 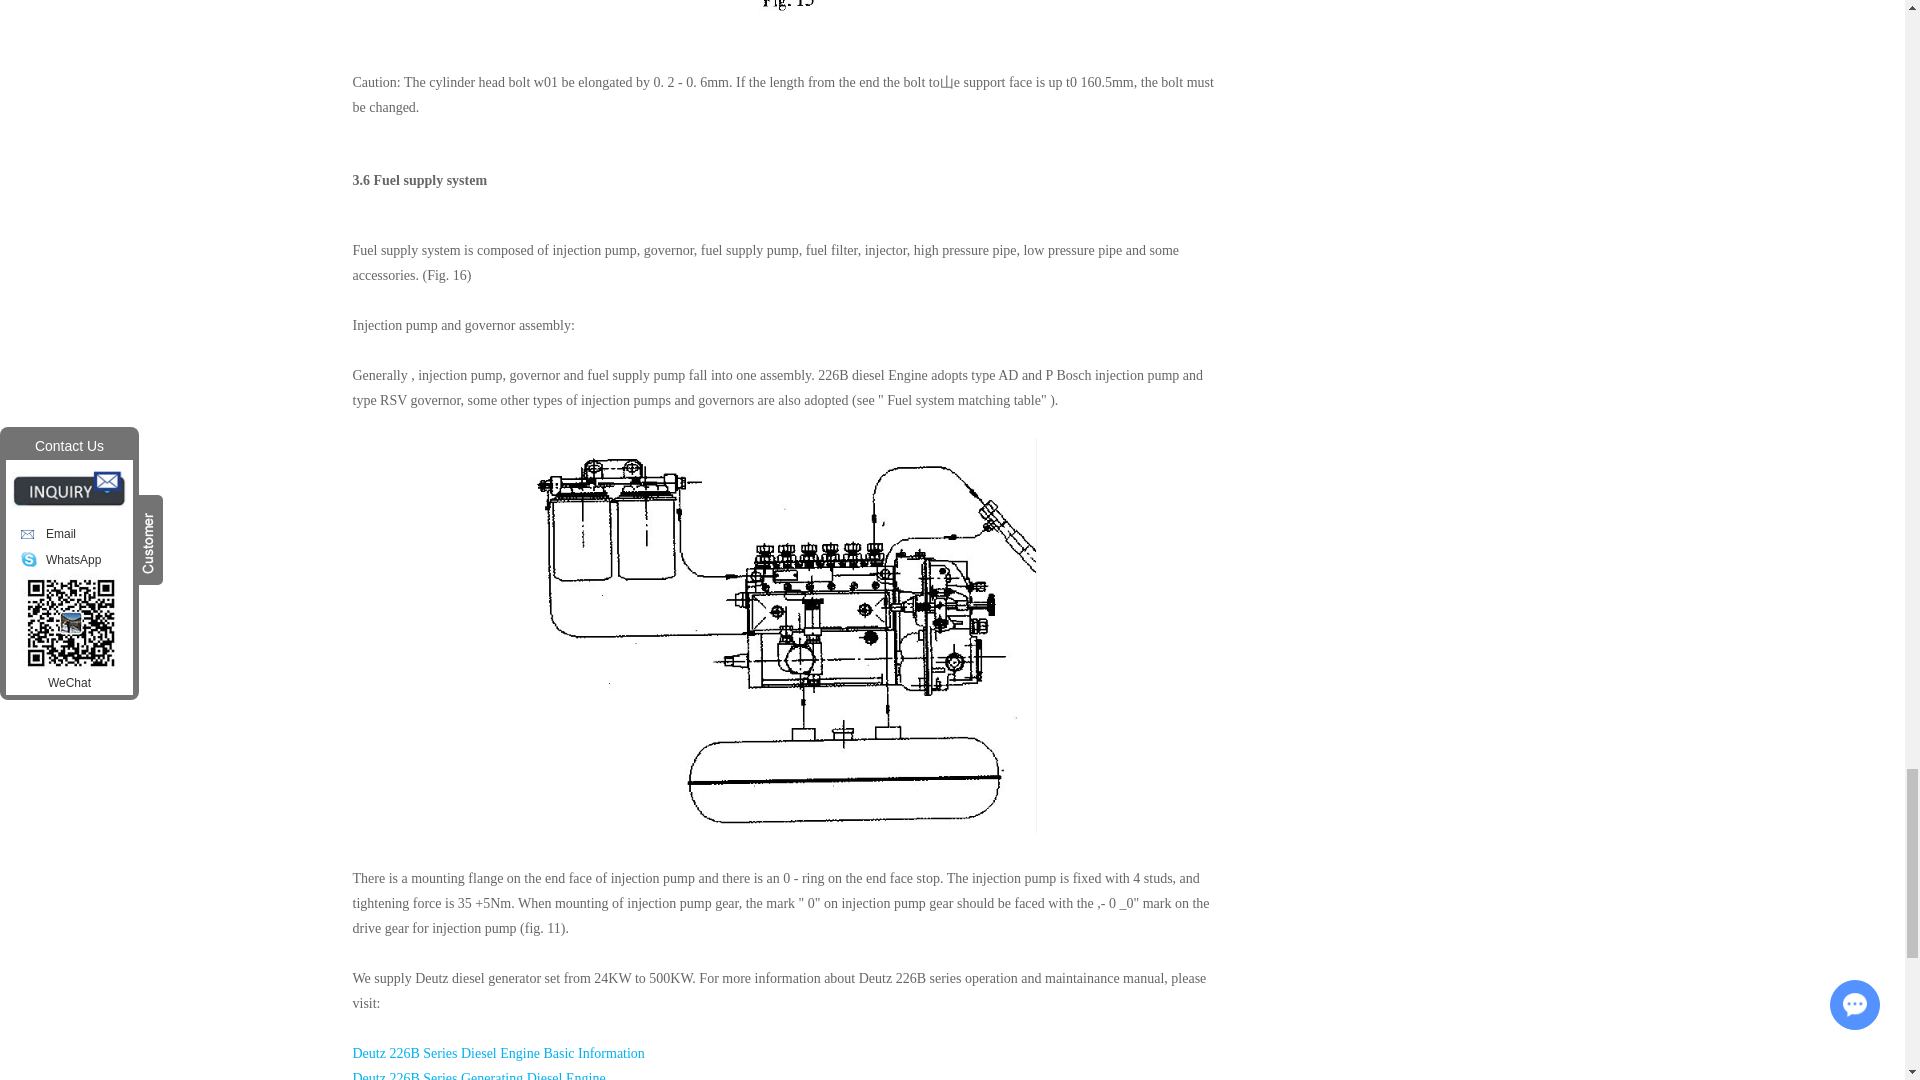 What do you see at coordinates (784, 18) in the screenshot?
I see `bolt` at bounding box center [784, 18].